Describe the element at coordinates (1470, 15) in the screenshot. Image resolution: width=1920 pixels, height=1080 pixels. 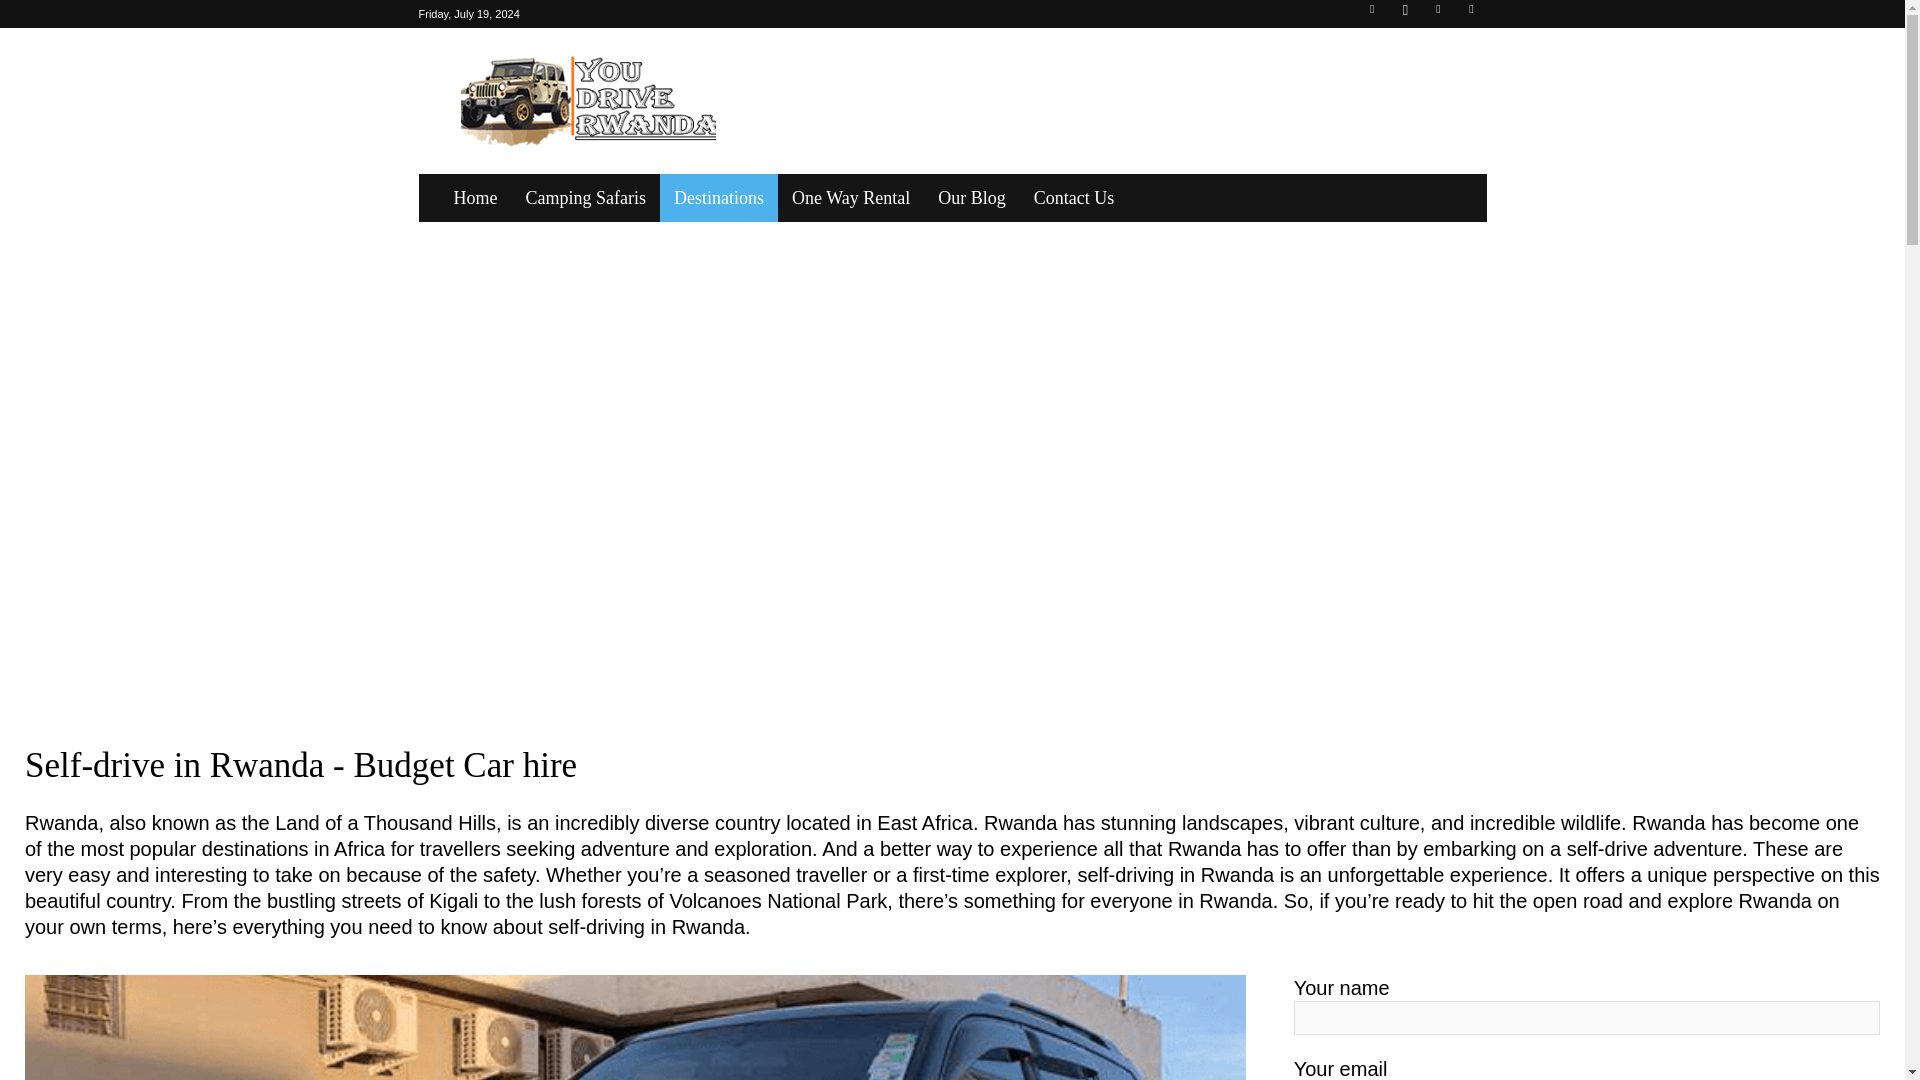
I see `Twitter` at that location.